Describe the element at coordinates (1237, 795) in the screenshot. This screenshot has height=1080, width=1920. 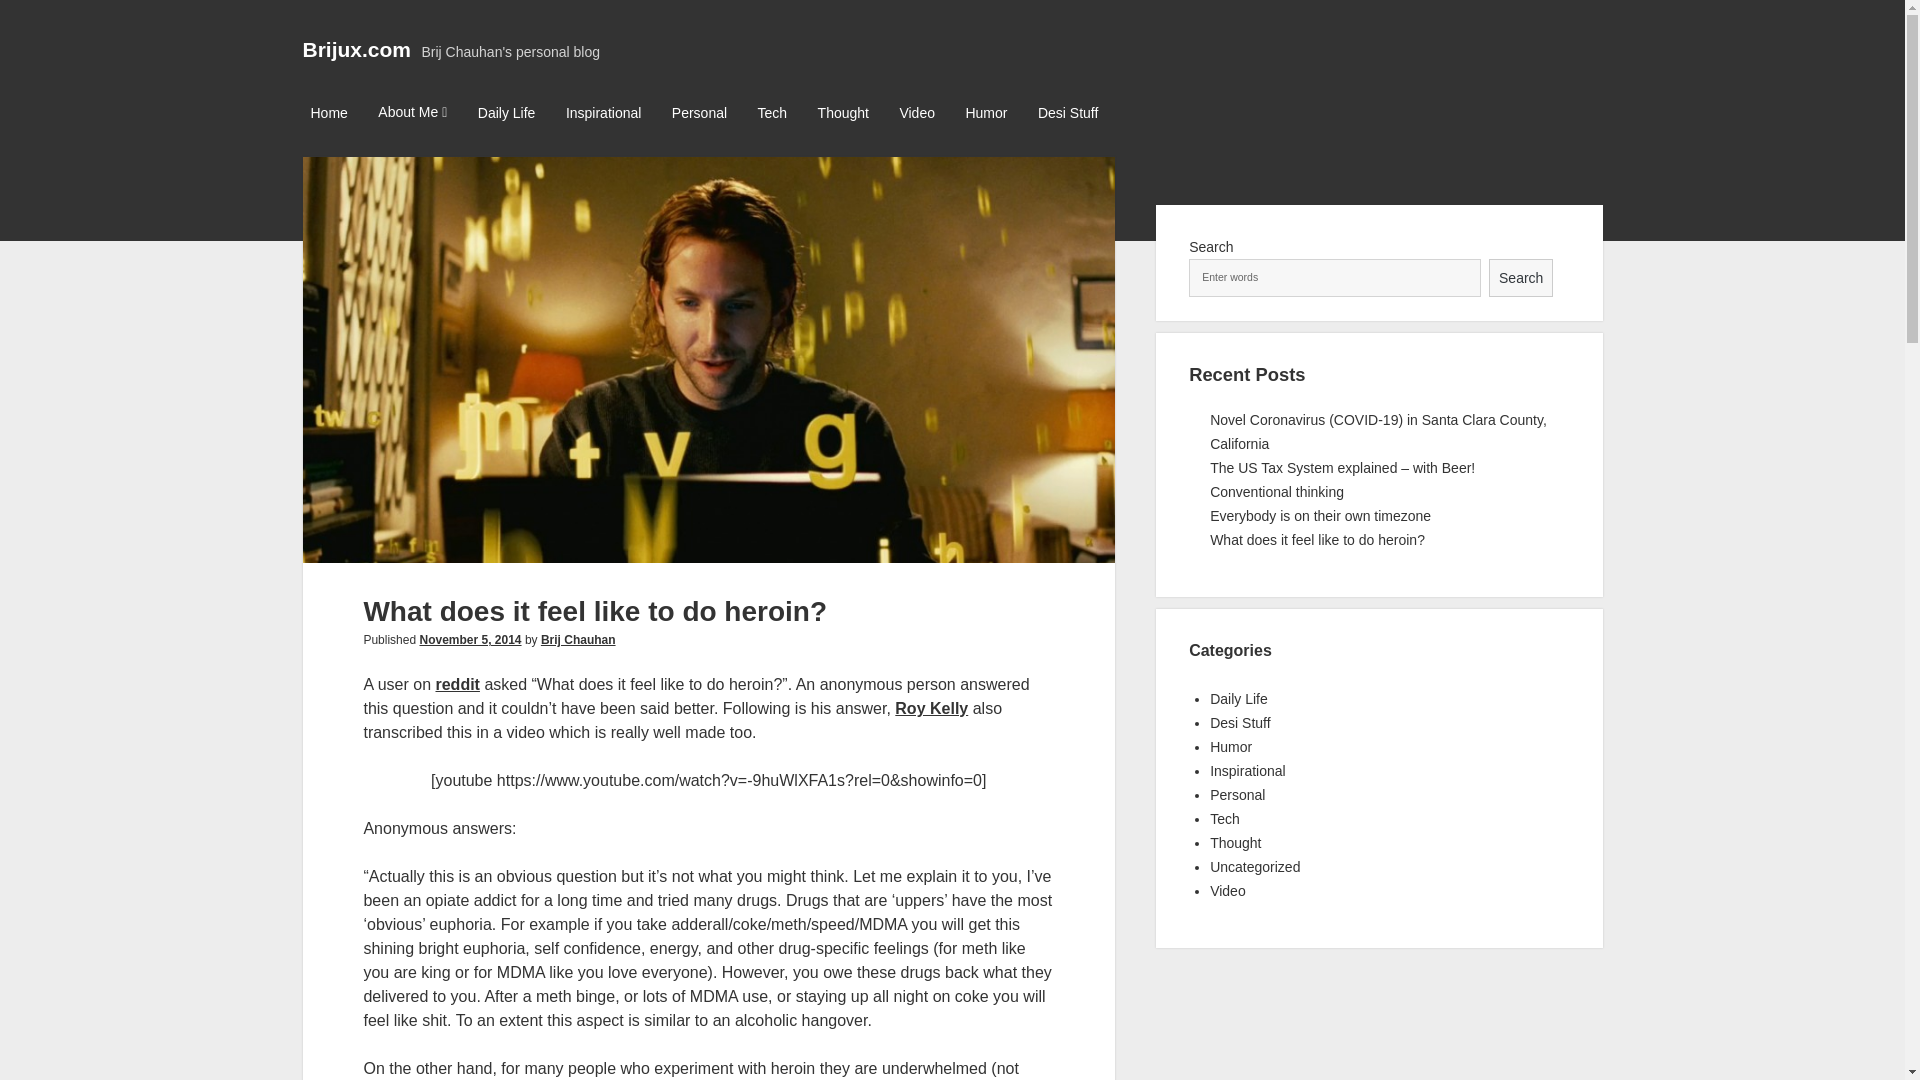
I see `Personal` at that location.